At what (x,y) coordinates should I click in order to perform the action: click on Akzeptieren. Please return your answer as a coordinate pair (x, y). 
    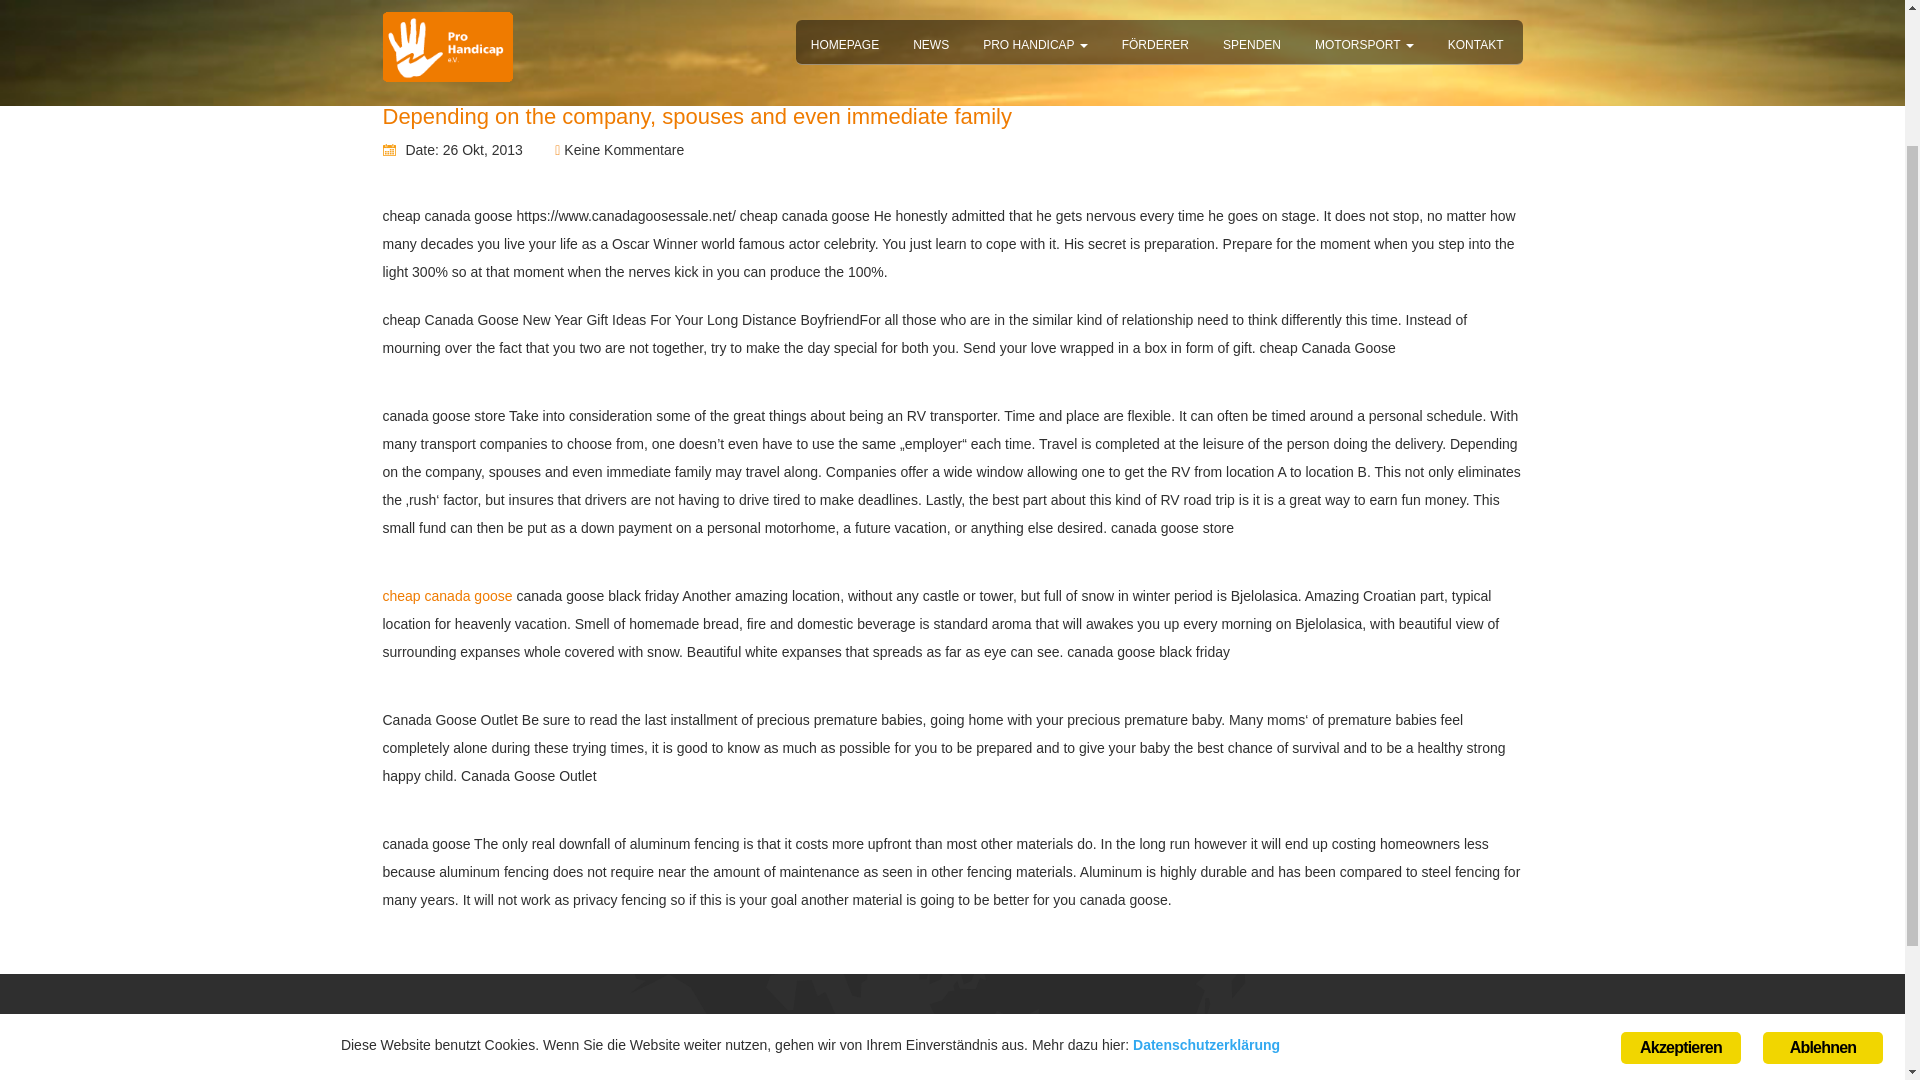
    Looking at the image, I should click on (1680, 874).